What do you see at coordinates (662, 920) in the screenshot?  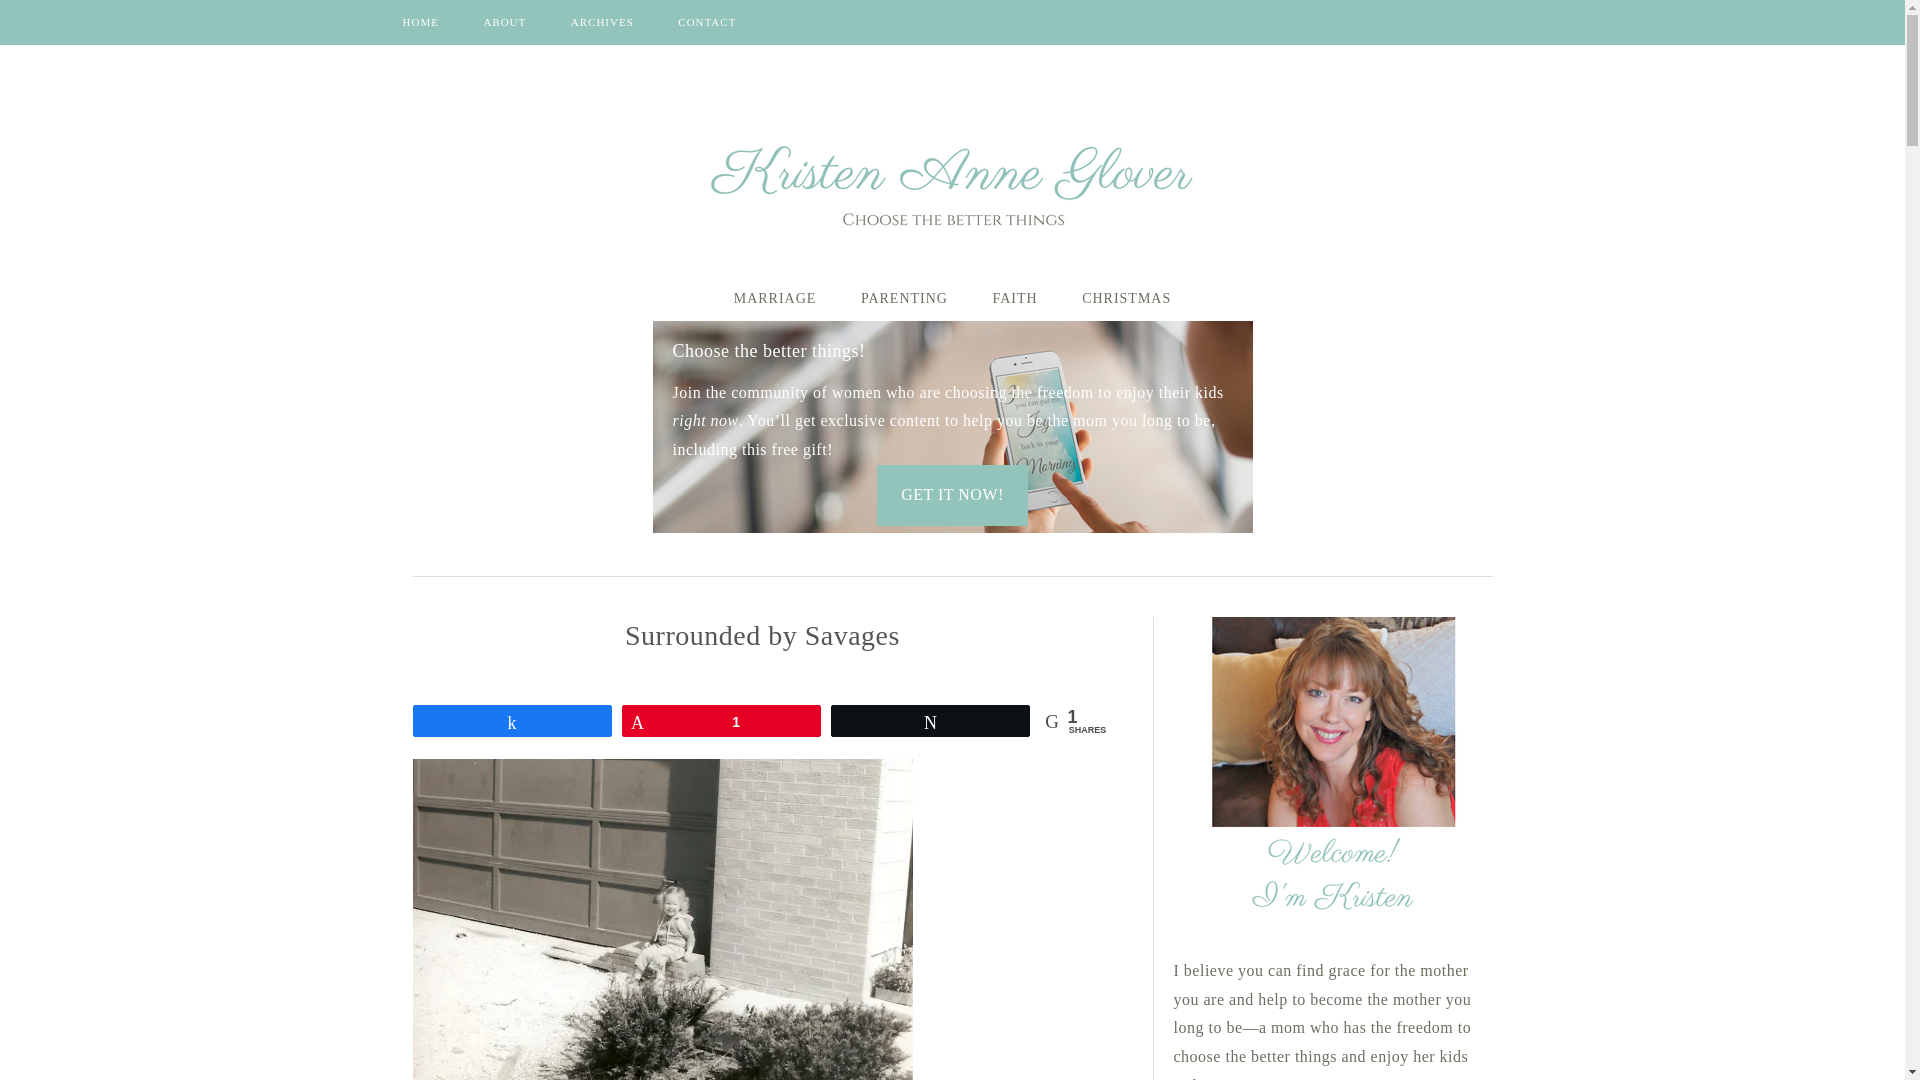 I see `April 1979 b` at bounding box center [662, 920].